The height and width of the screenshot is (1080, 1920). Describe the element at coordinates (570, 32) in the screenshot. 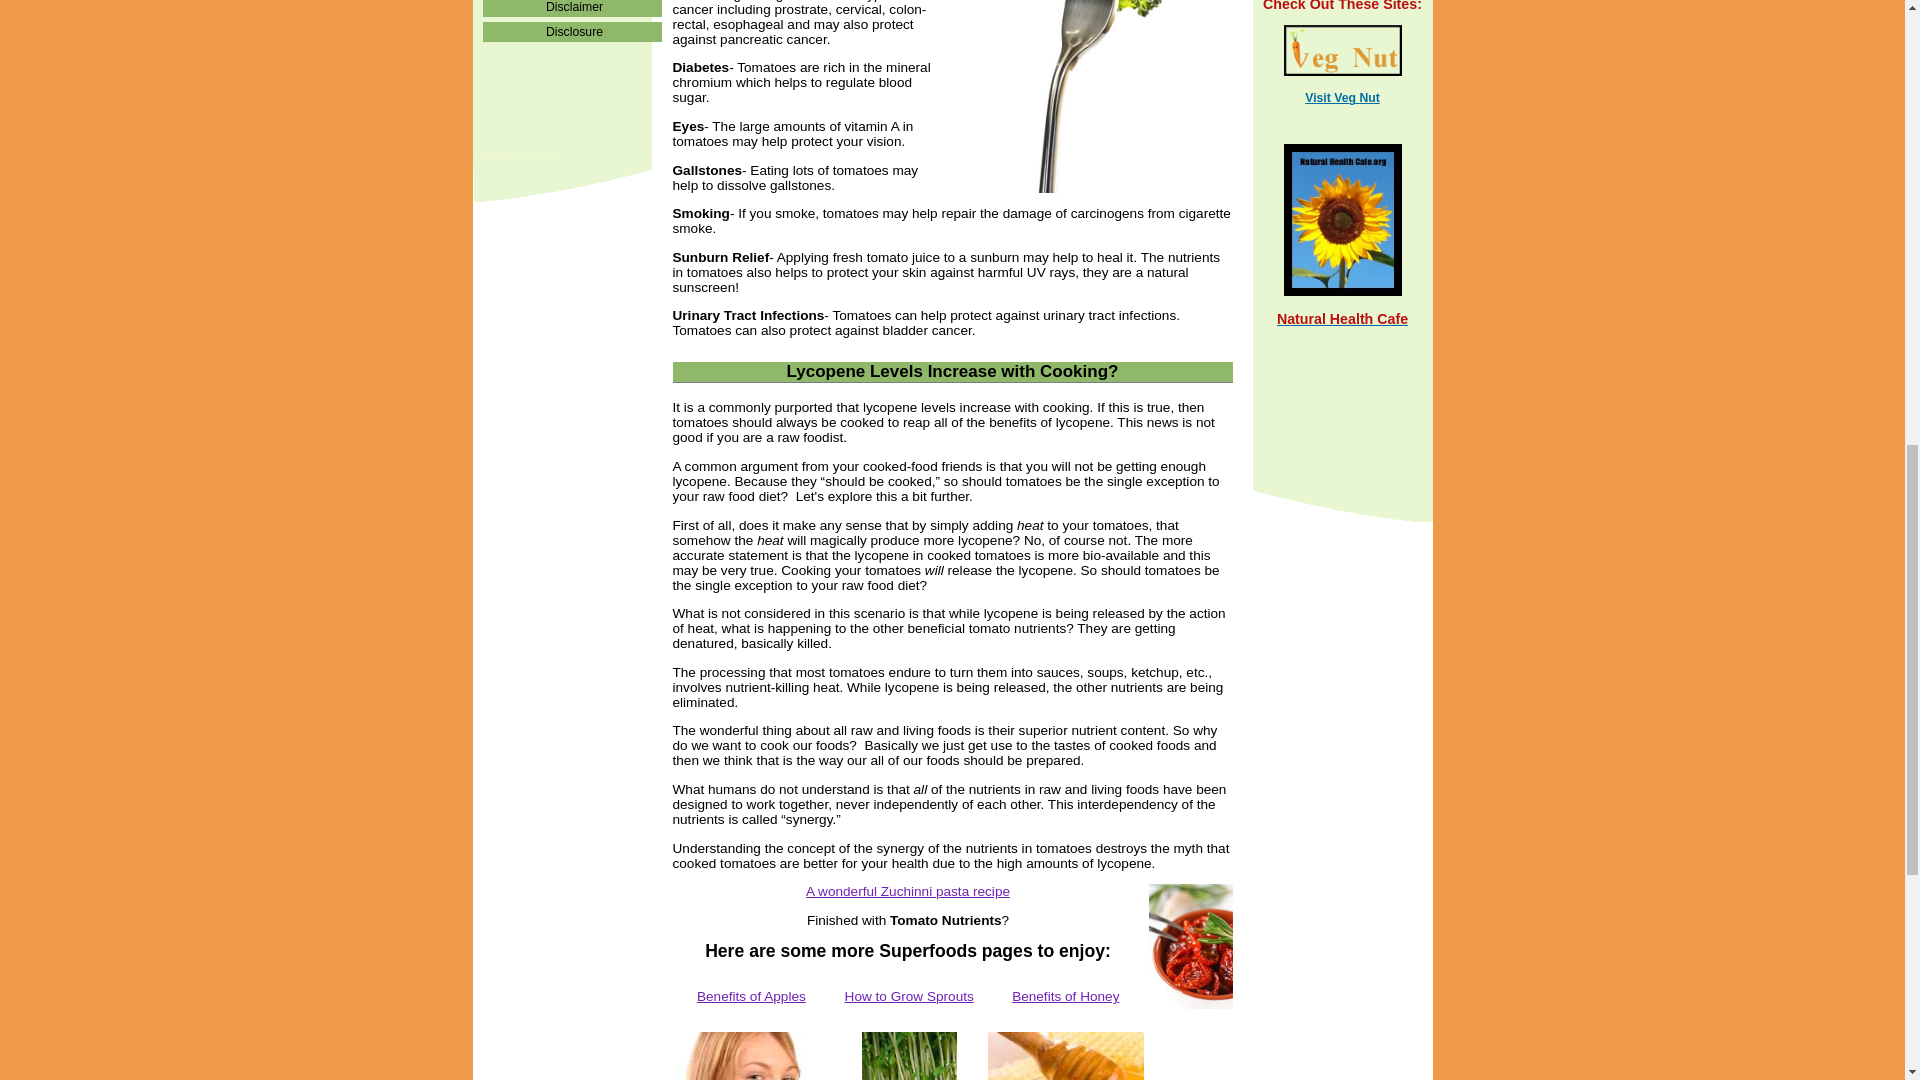

I see `Disclosure` at that location.